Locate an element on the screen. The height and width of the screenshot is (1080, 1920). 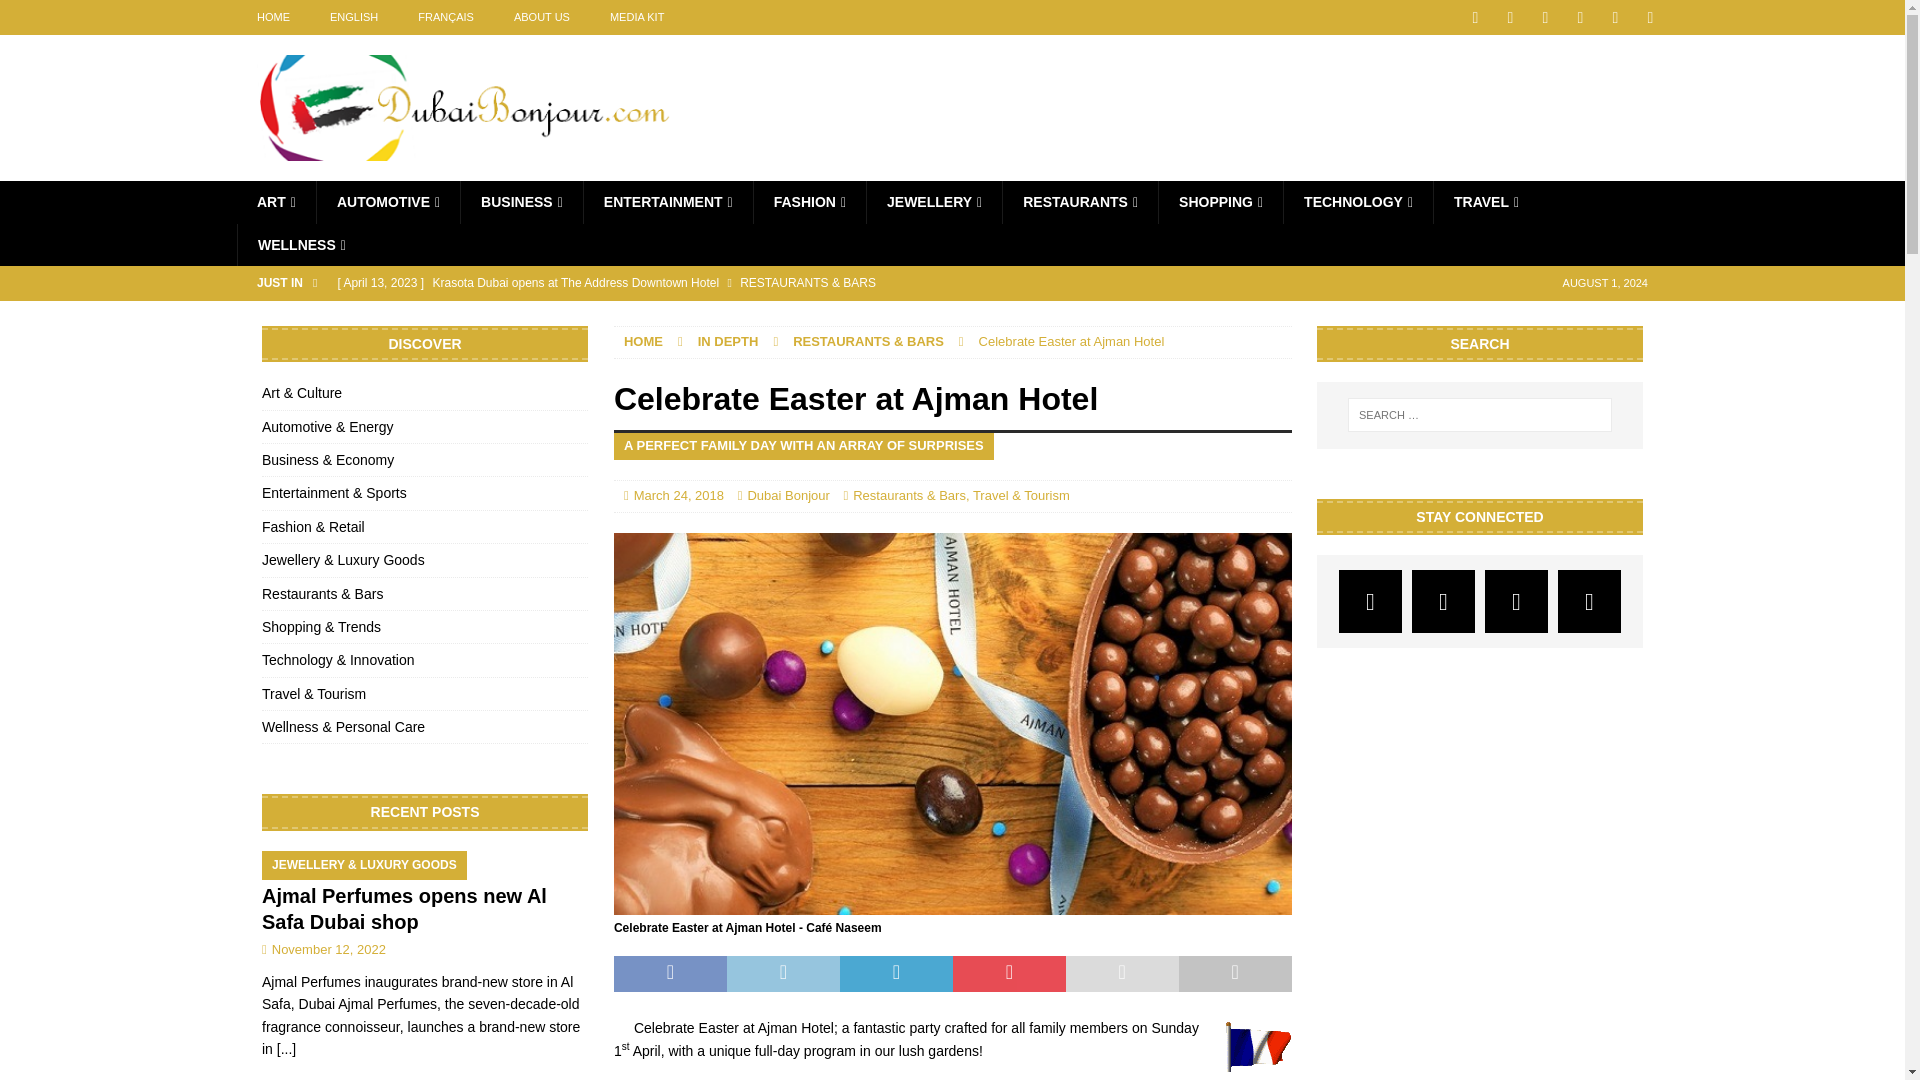
TRAVEL is located at coordinates (1486, 202).